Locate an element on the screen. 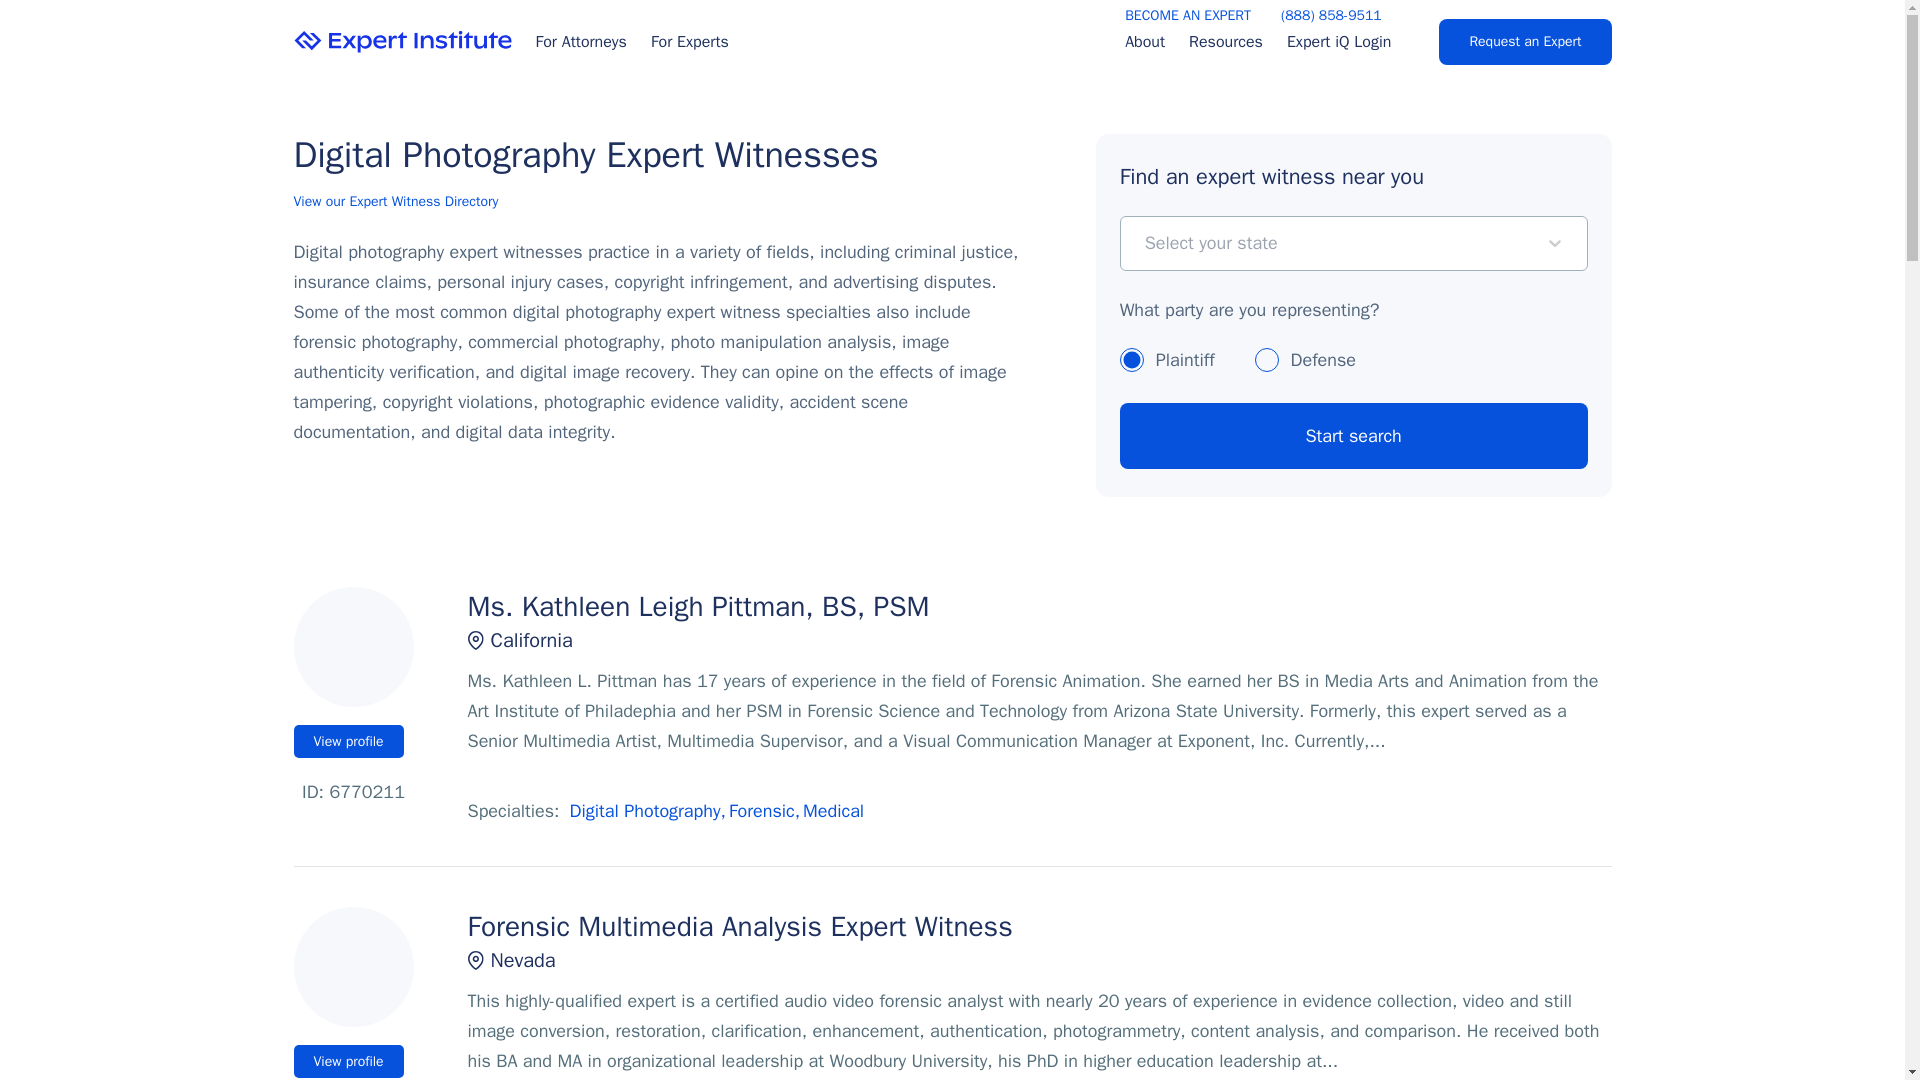 This screenshot has height=1080, width=1920. Forensic Multimedia Analysis Expert Witness is located at coordinates (1040, 926).